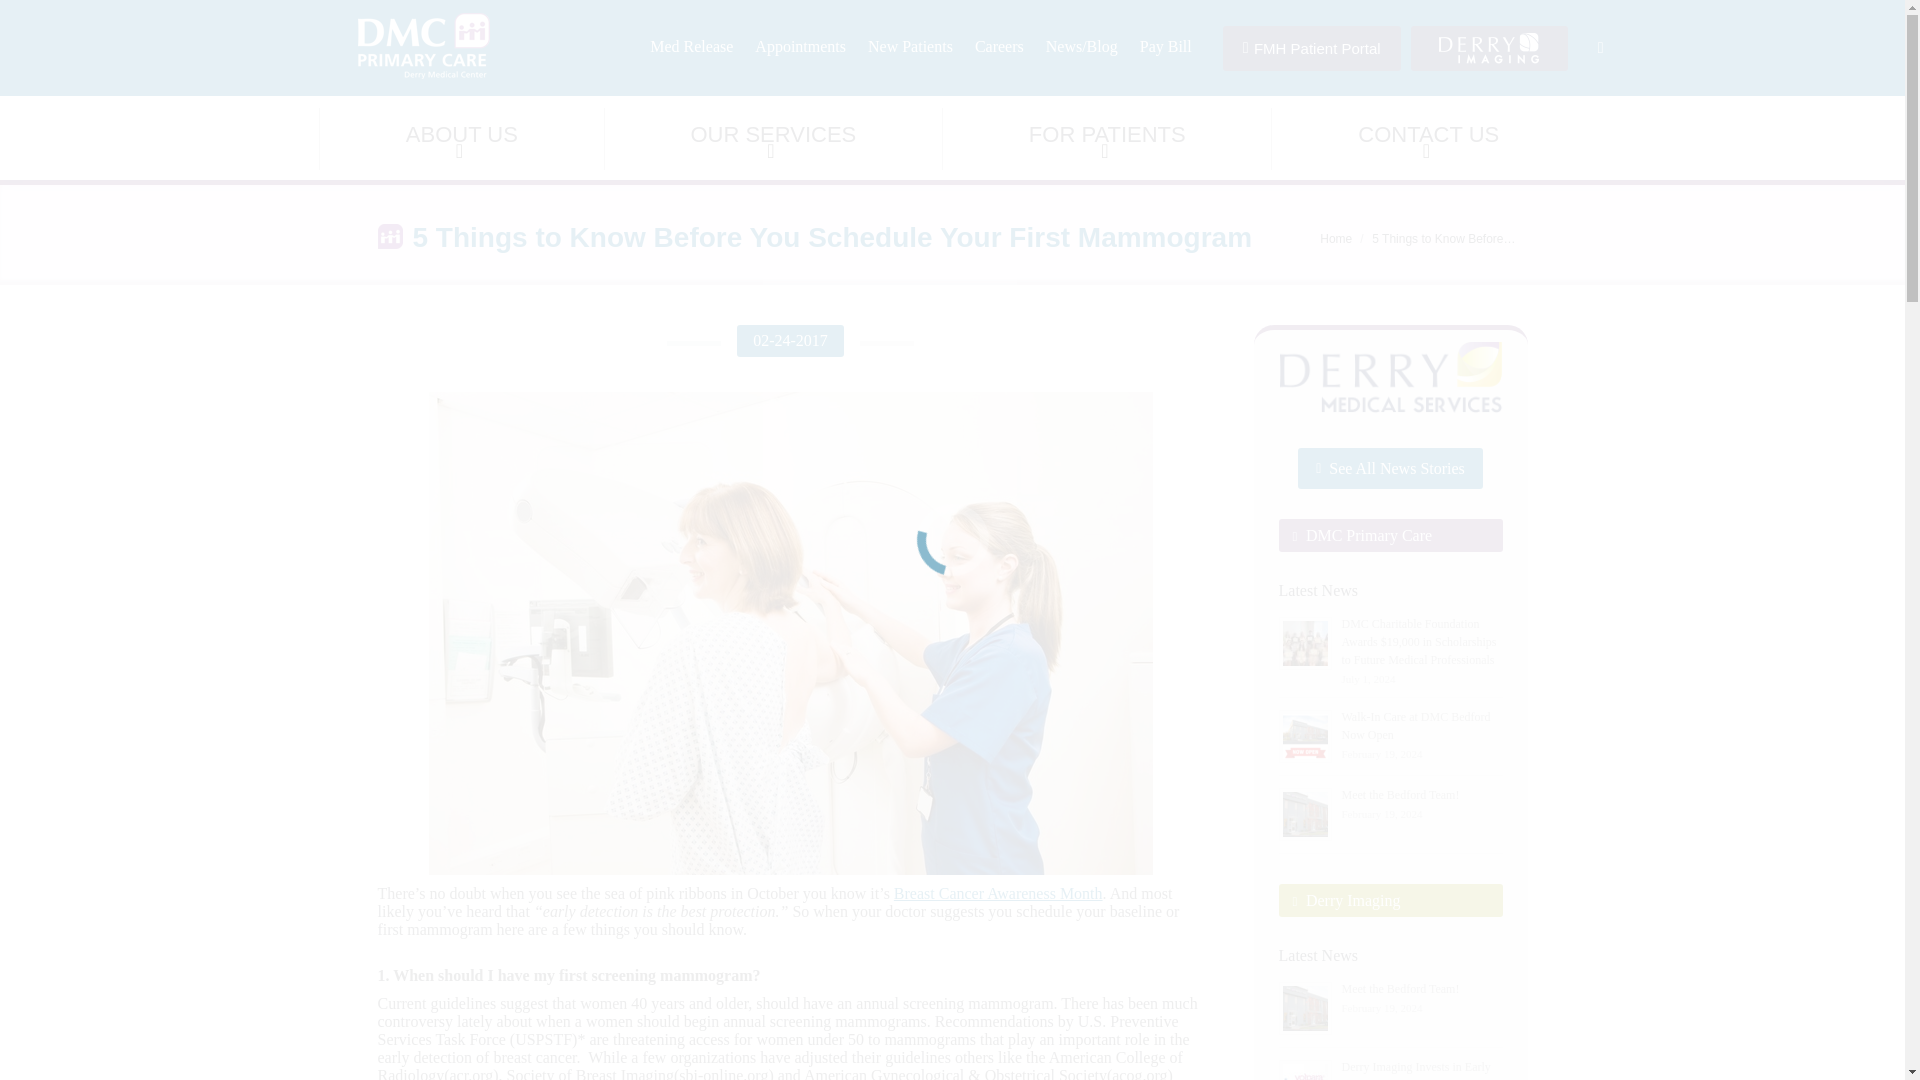 This screenshot has width=1920, height=1080. Describe the element at coordinates (1336, 239) in the screenshot. I see `Home` at that location.